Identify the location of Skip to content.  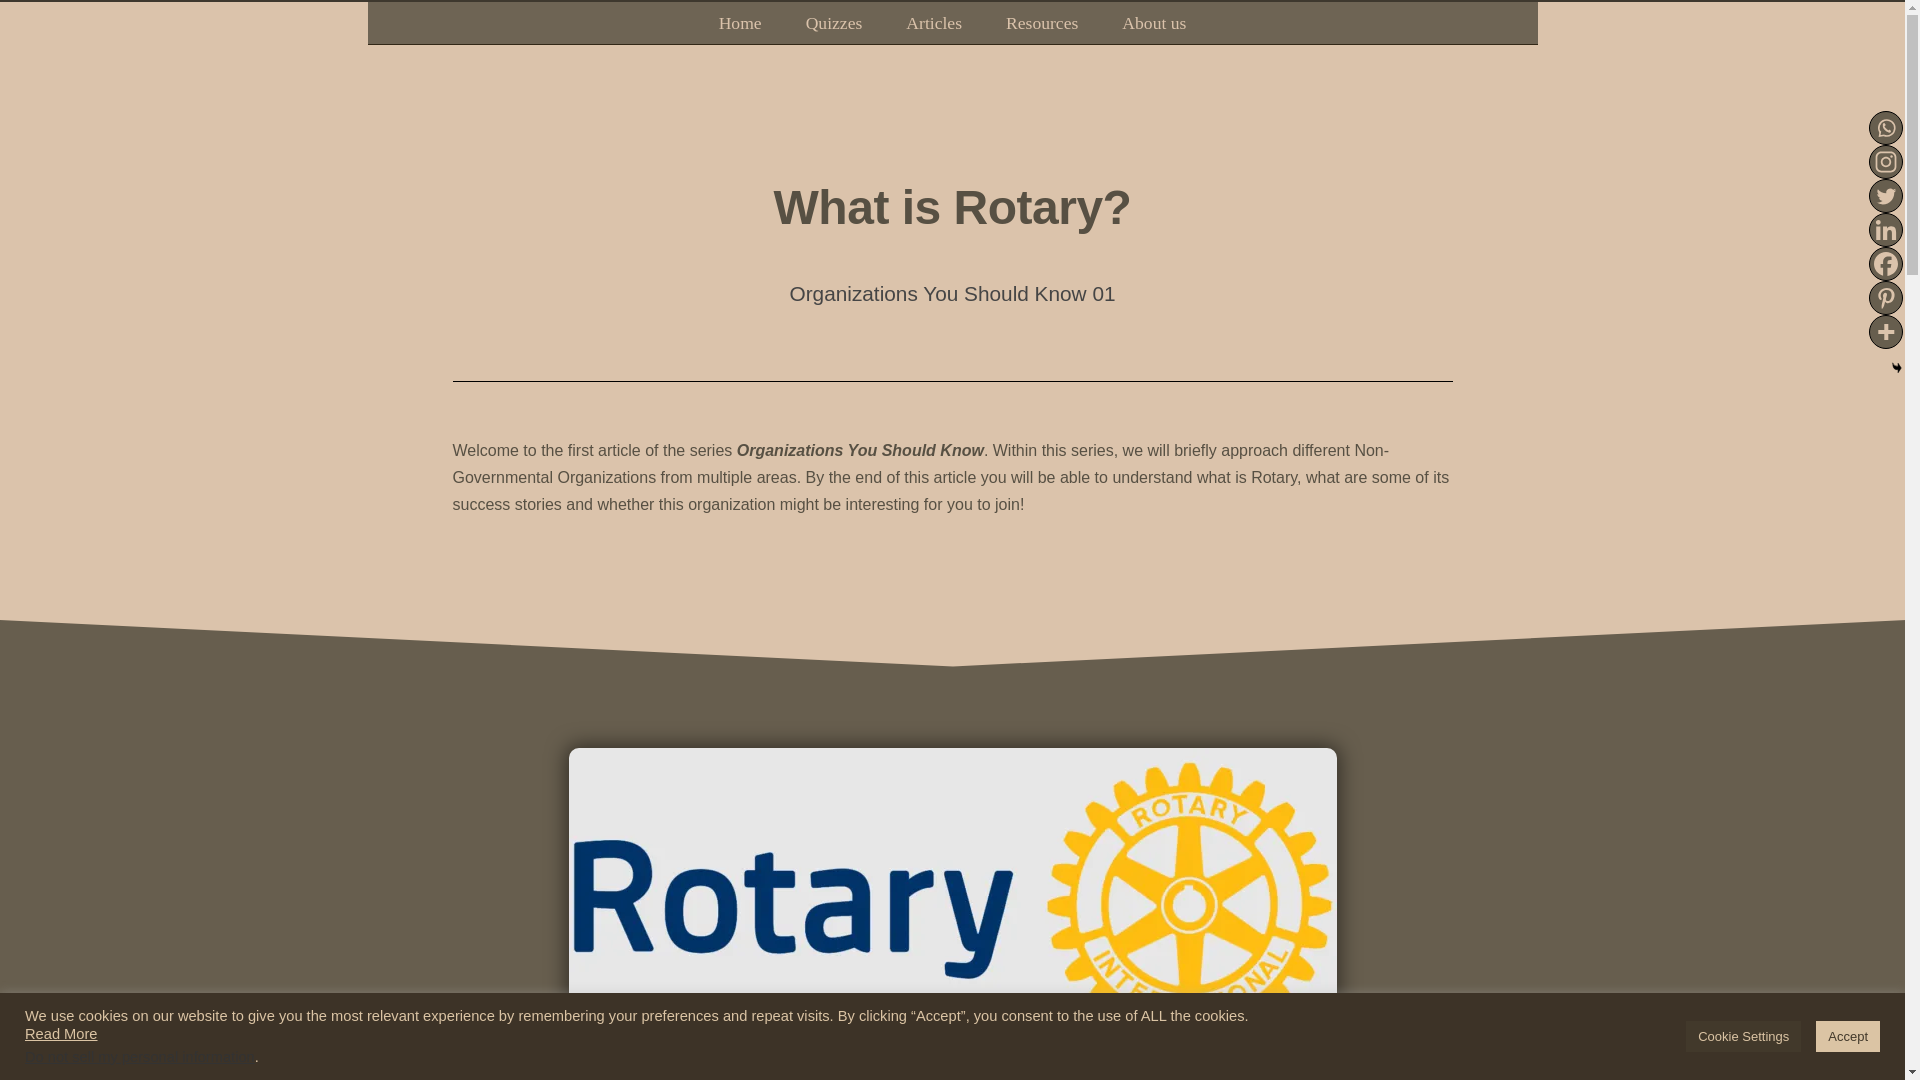
(15, 42).